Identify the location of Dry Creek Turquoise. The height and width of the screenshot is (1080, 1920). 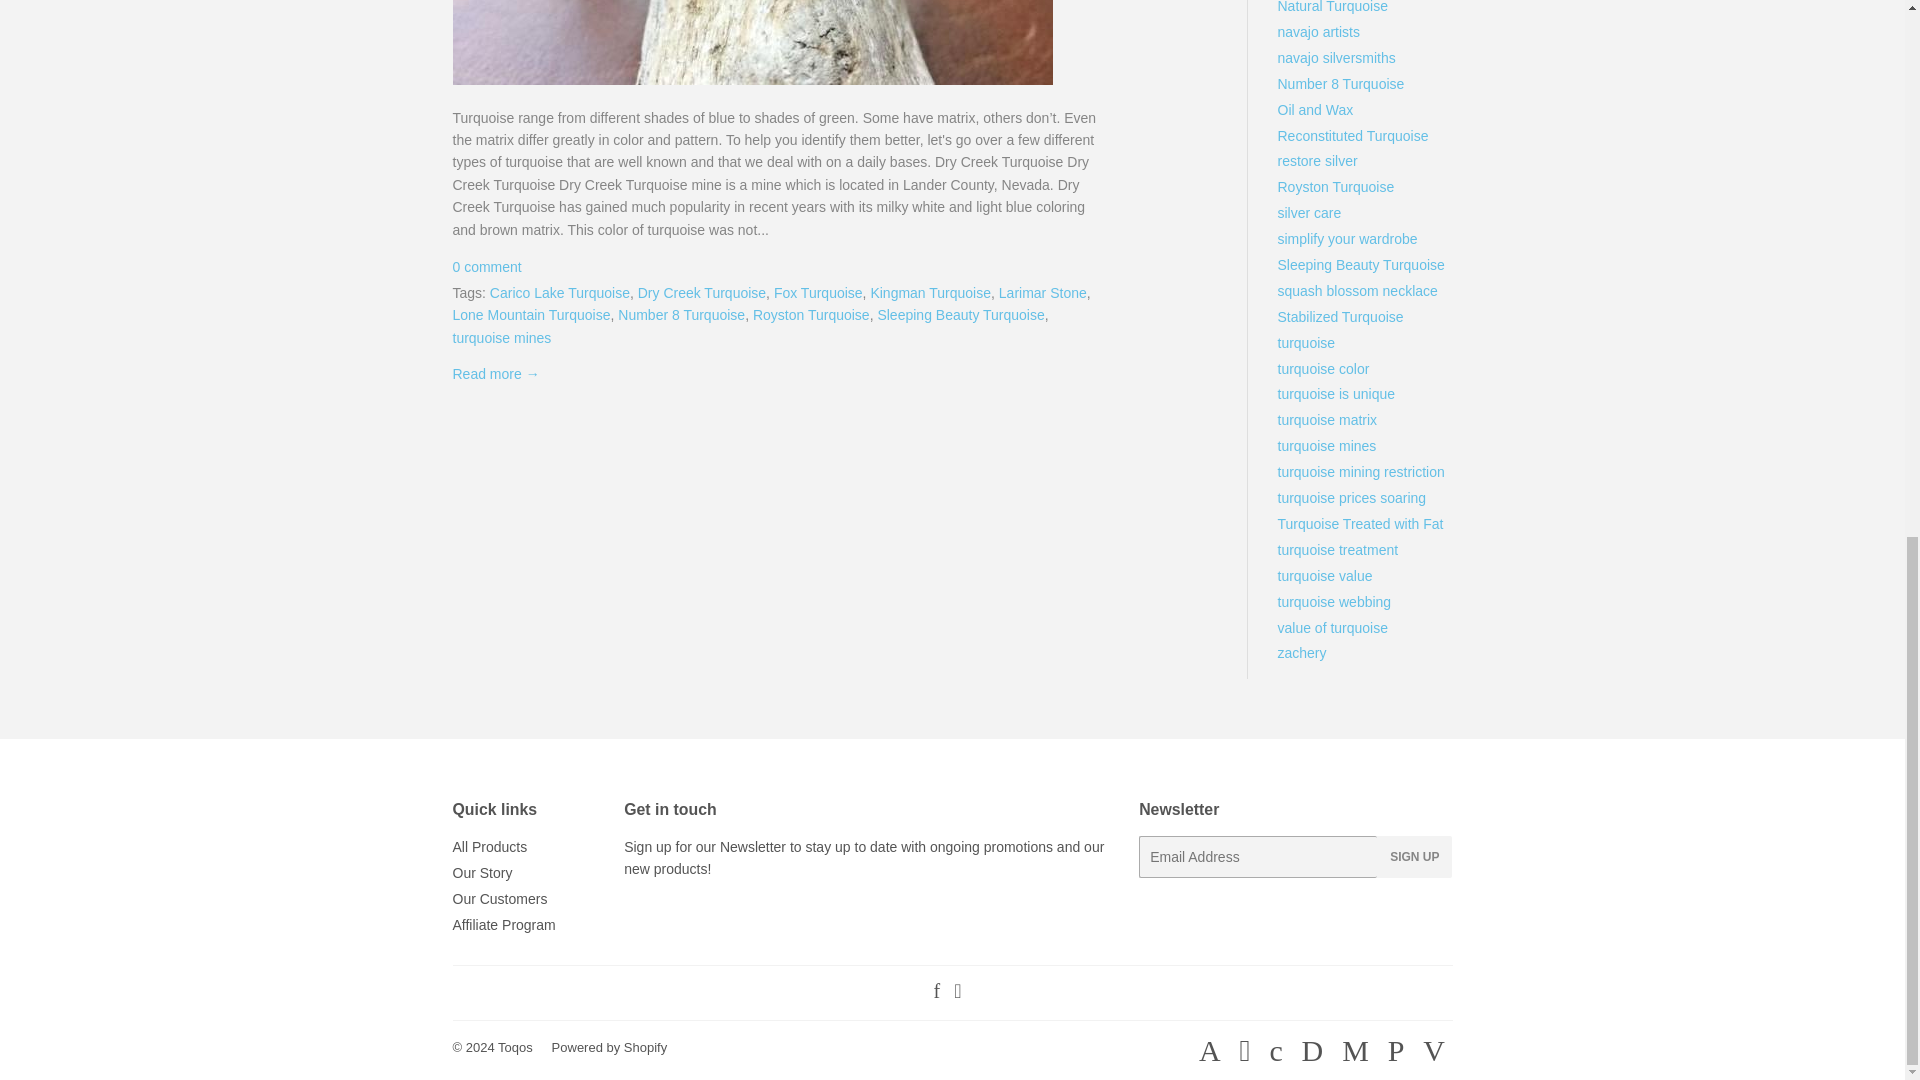
(702, 293).